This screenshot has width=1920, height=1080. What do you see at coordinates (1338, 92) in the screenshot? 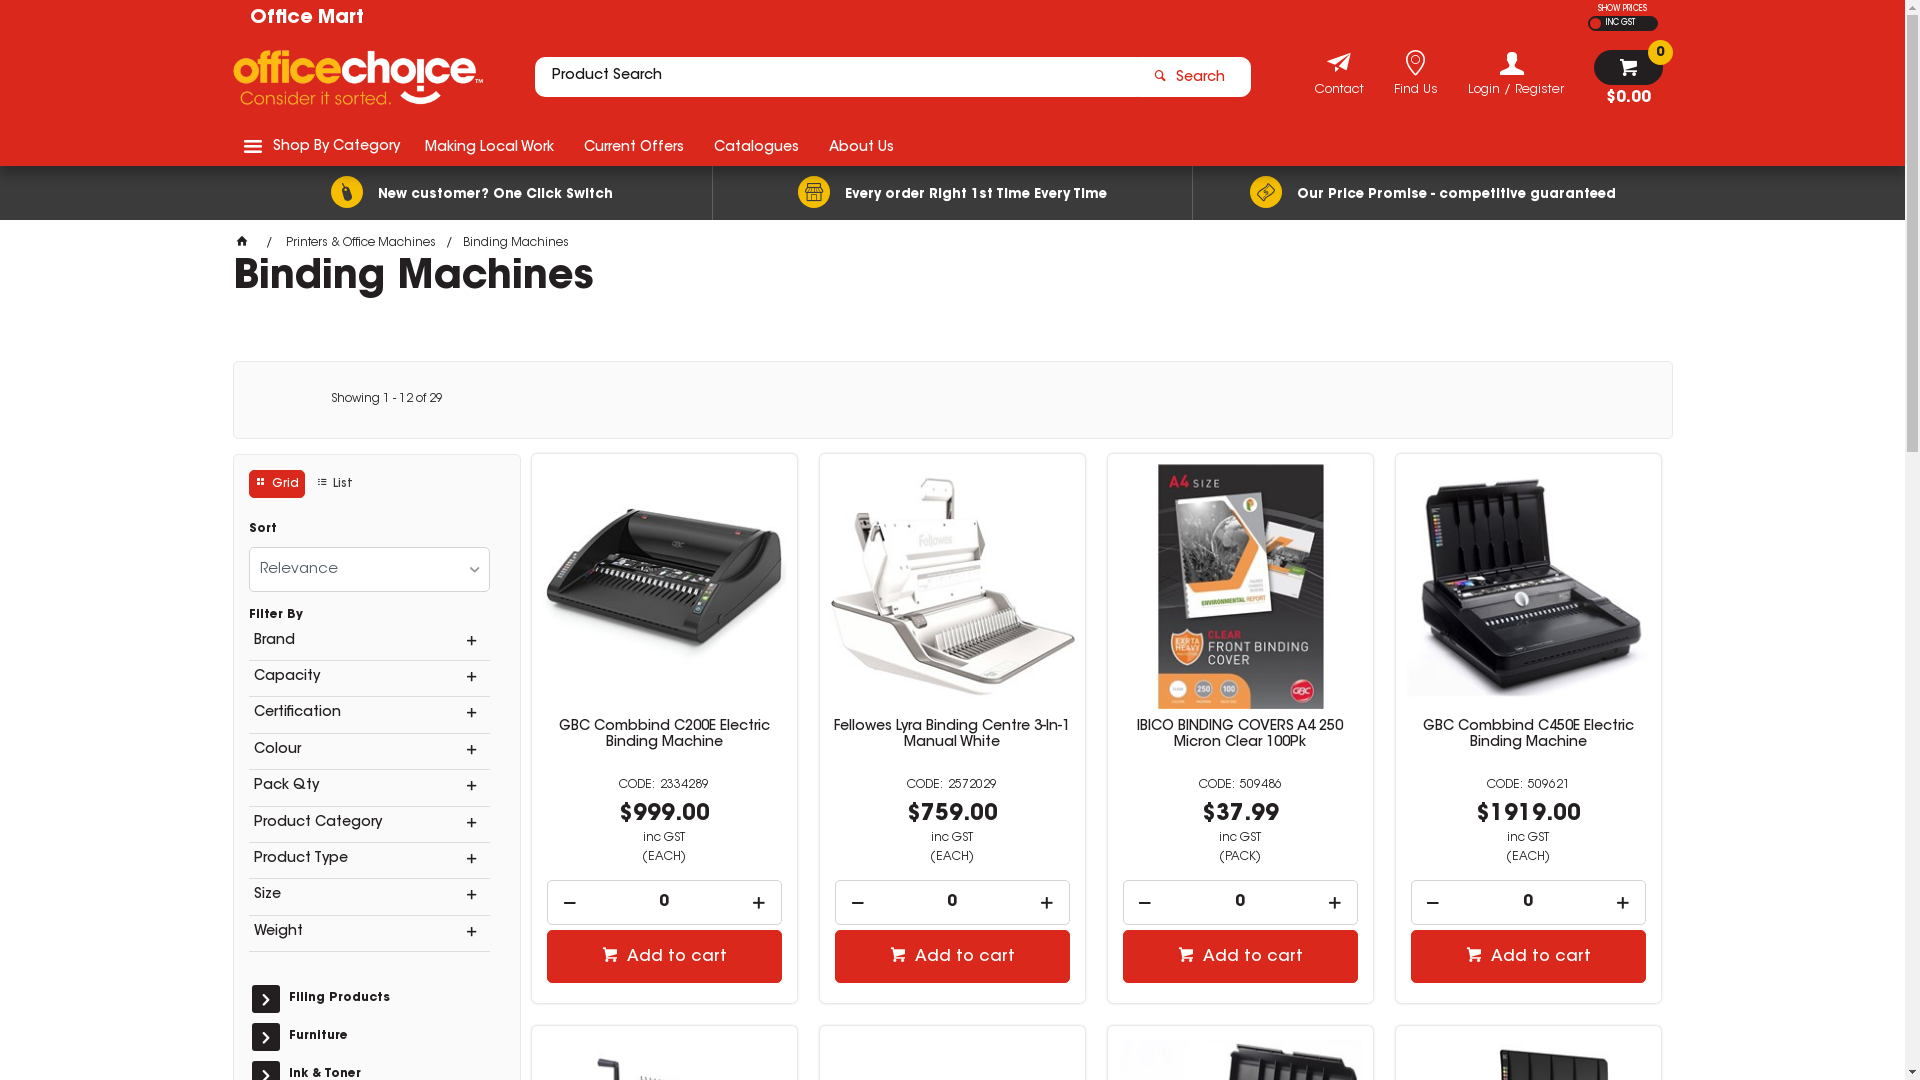
I see `Contact` at bounding box center [1338, 92].